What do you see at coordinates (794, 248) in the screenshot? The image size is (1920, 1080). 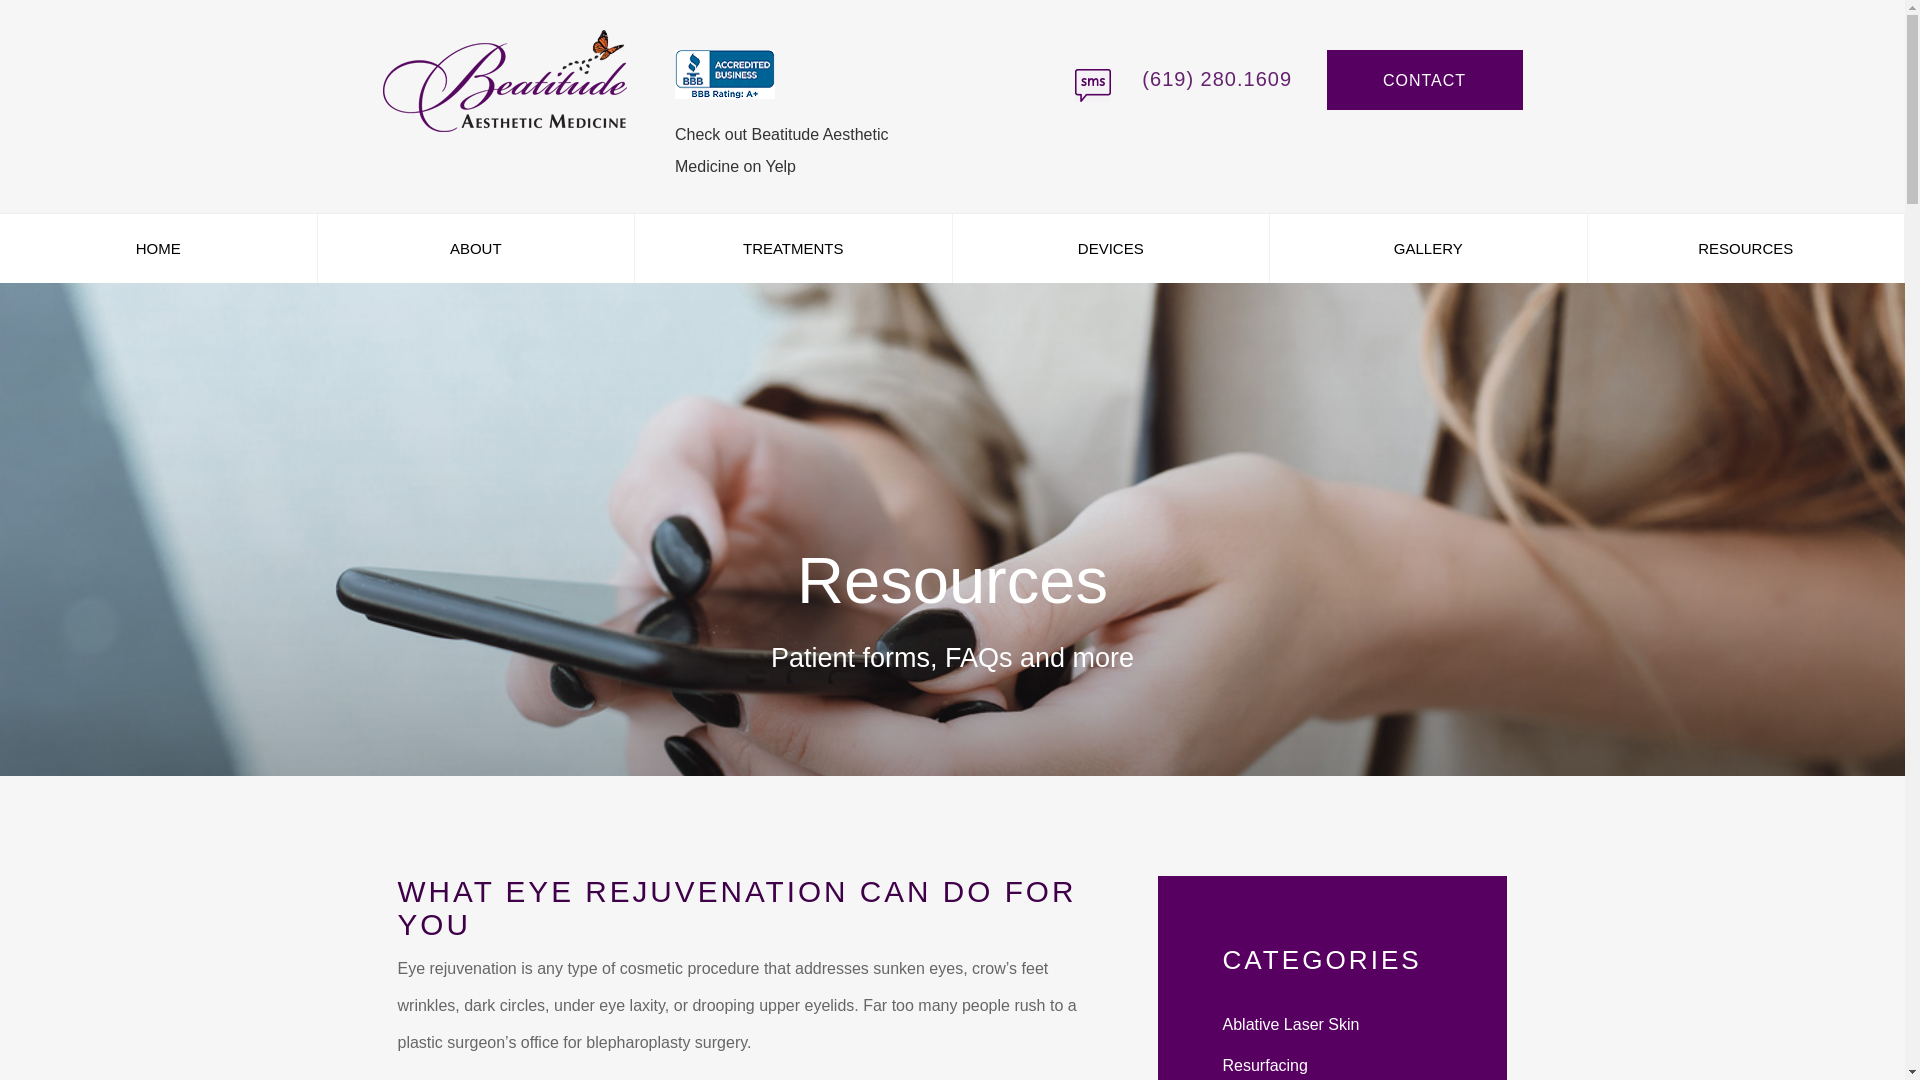 I see `TREATMENTS` at bounding box center [794, 248].